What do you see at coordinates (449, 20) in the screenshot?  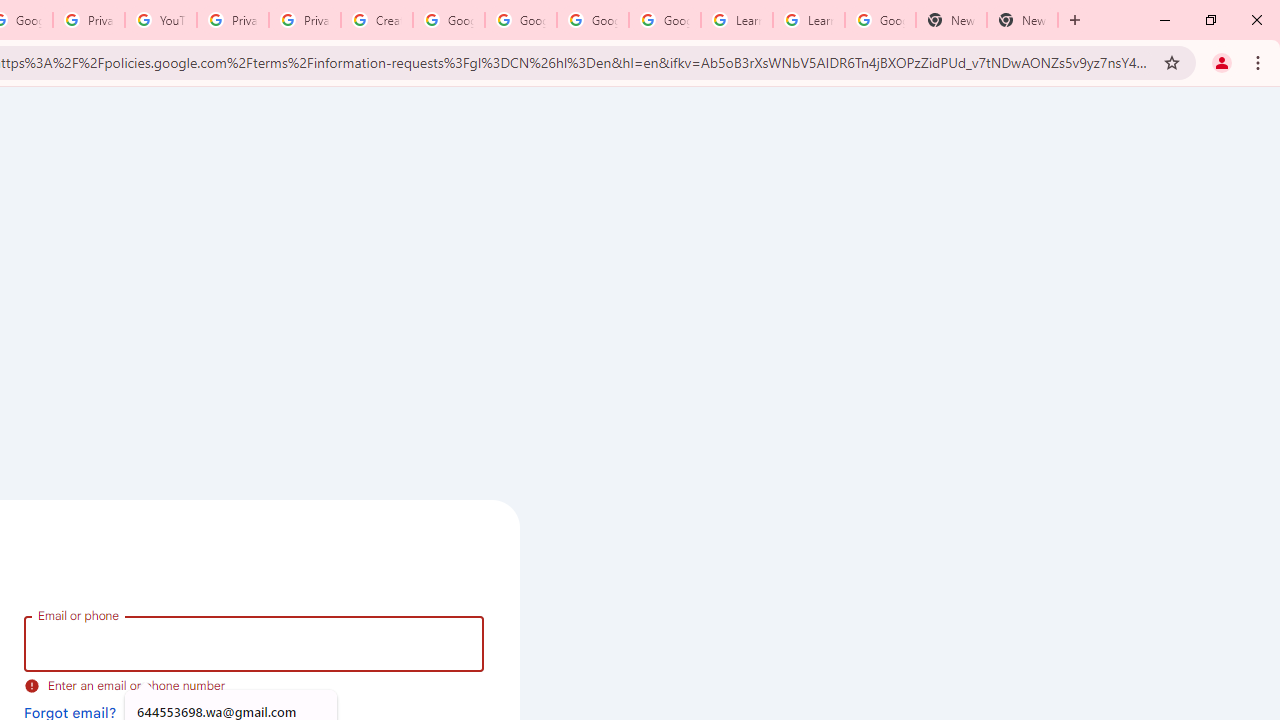 I see `Google Account Help` at bounding box center [449, 20].